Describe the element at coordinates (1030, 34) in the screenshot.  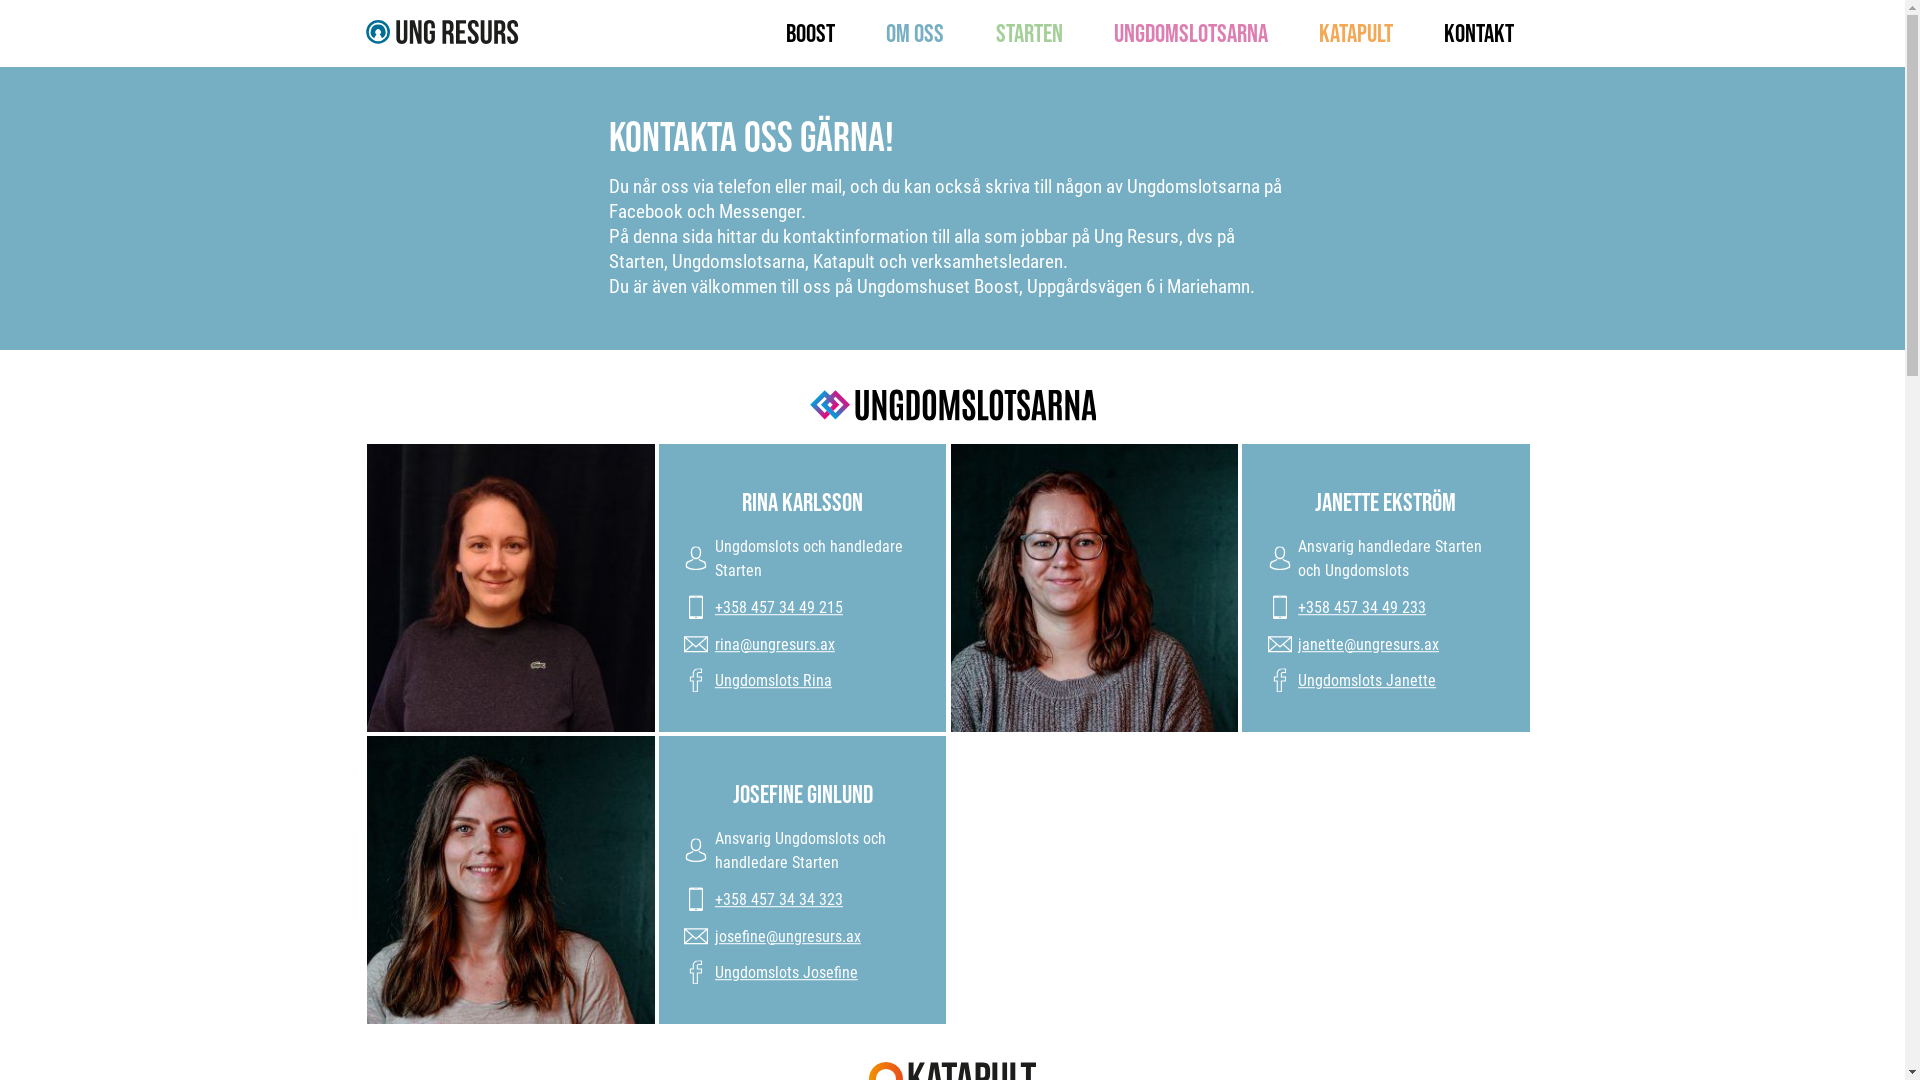
I see `Starten` at that location.